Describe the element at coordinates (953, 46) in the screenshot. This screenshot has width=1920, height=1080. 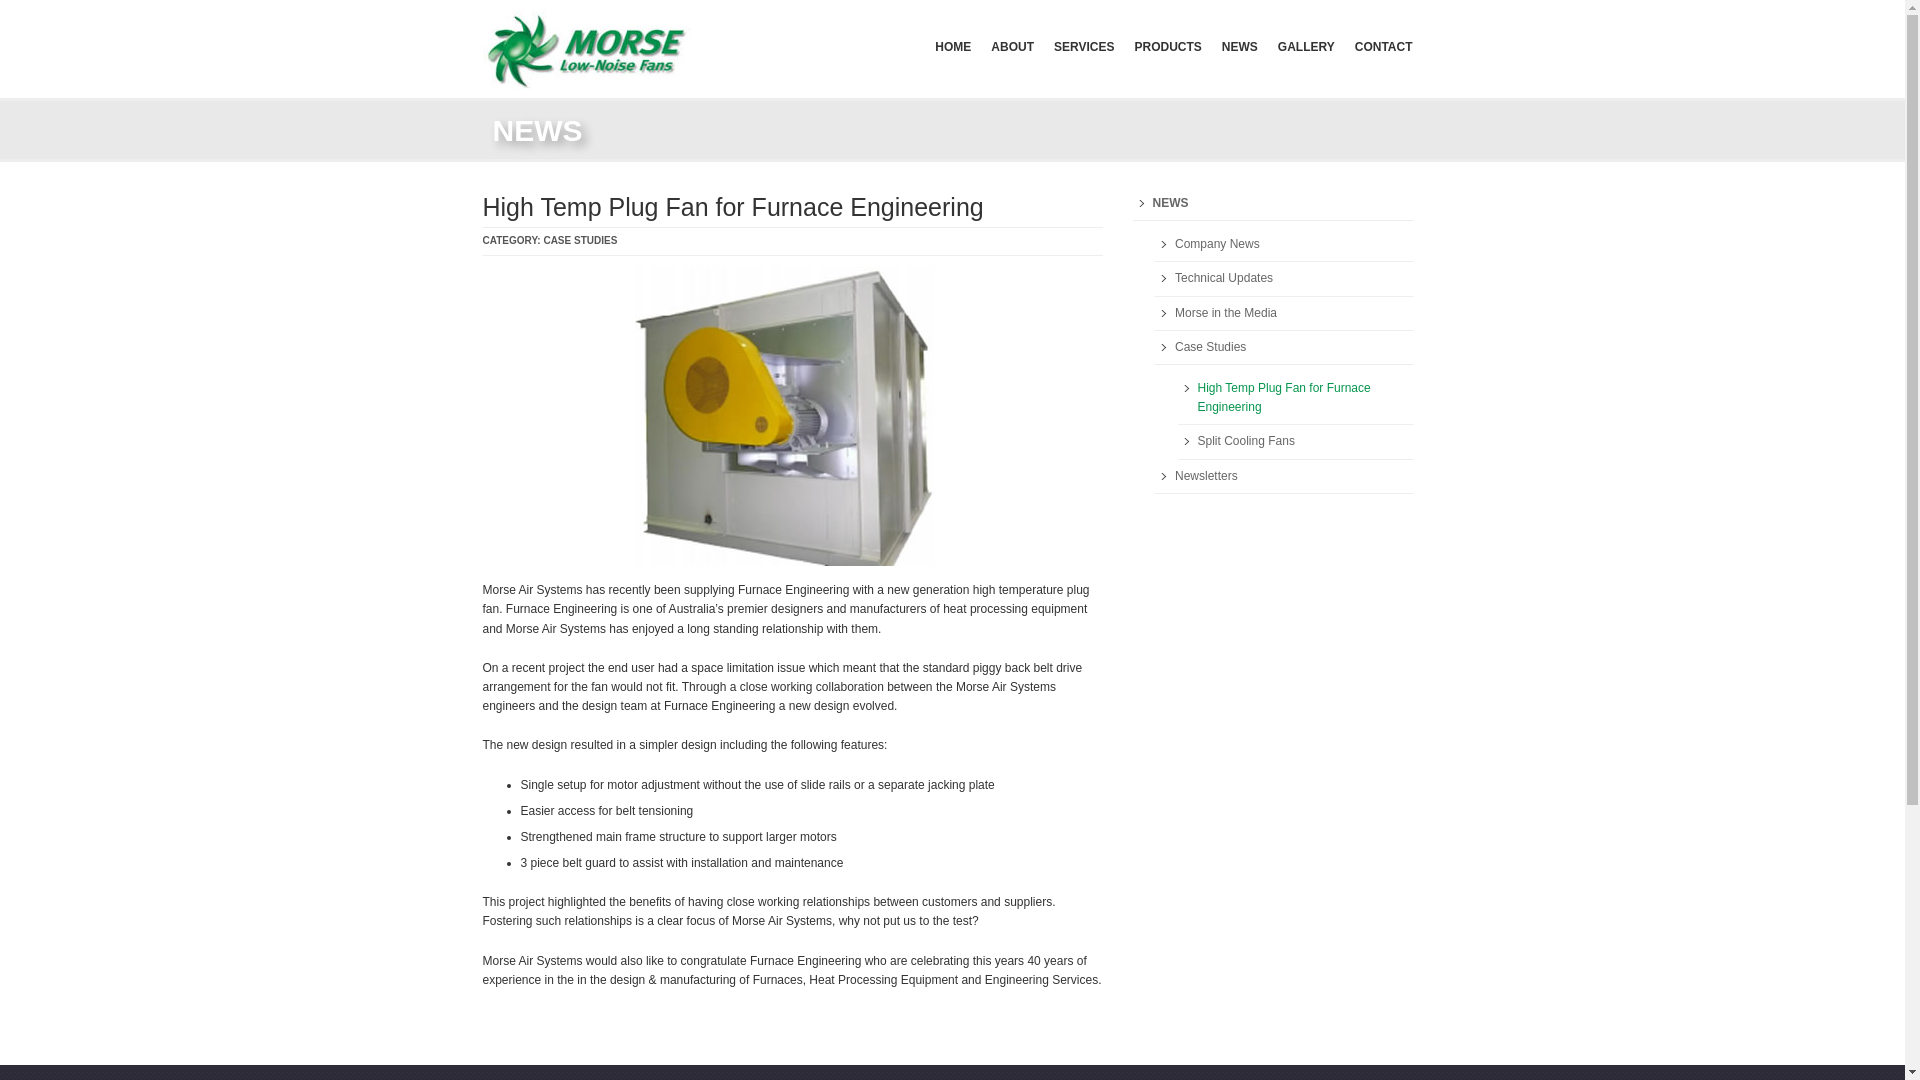
I see `HOME` at that location.